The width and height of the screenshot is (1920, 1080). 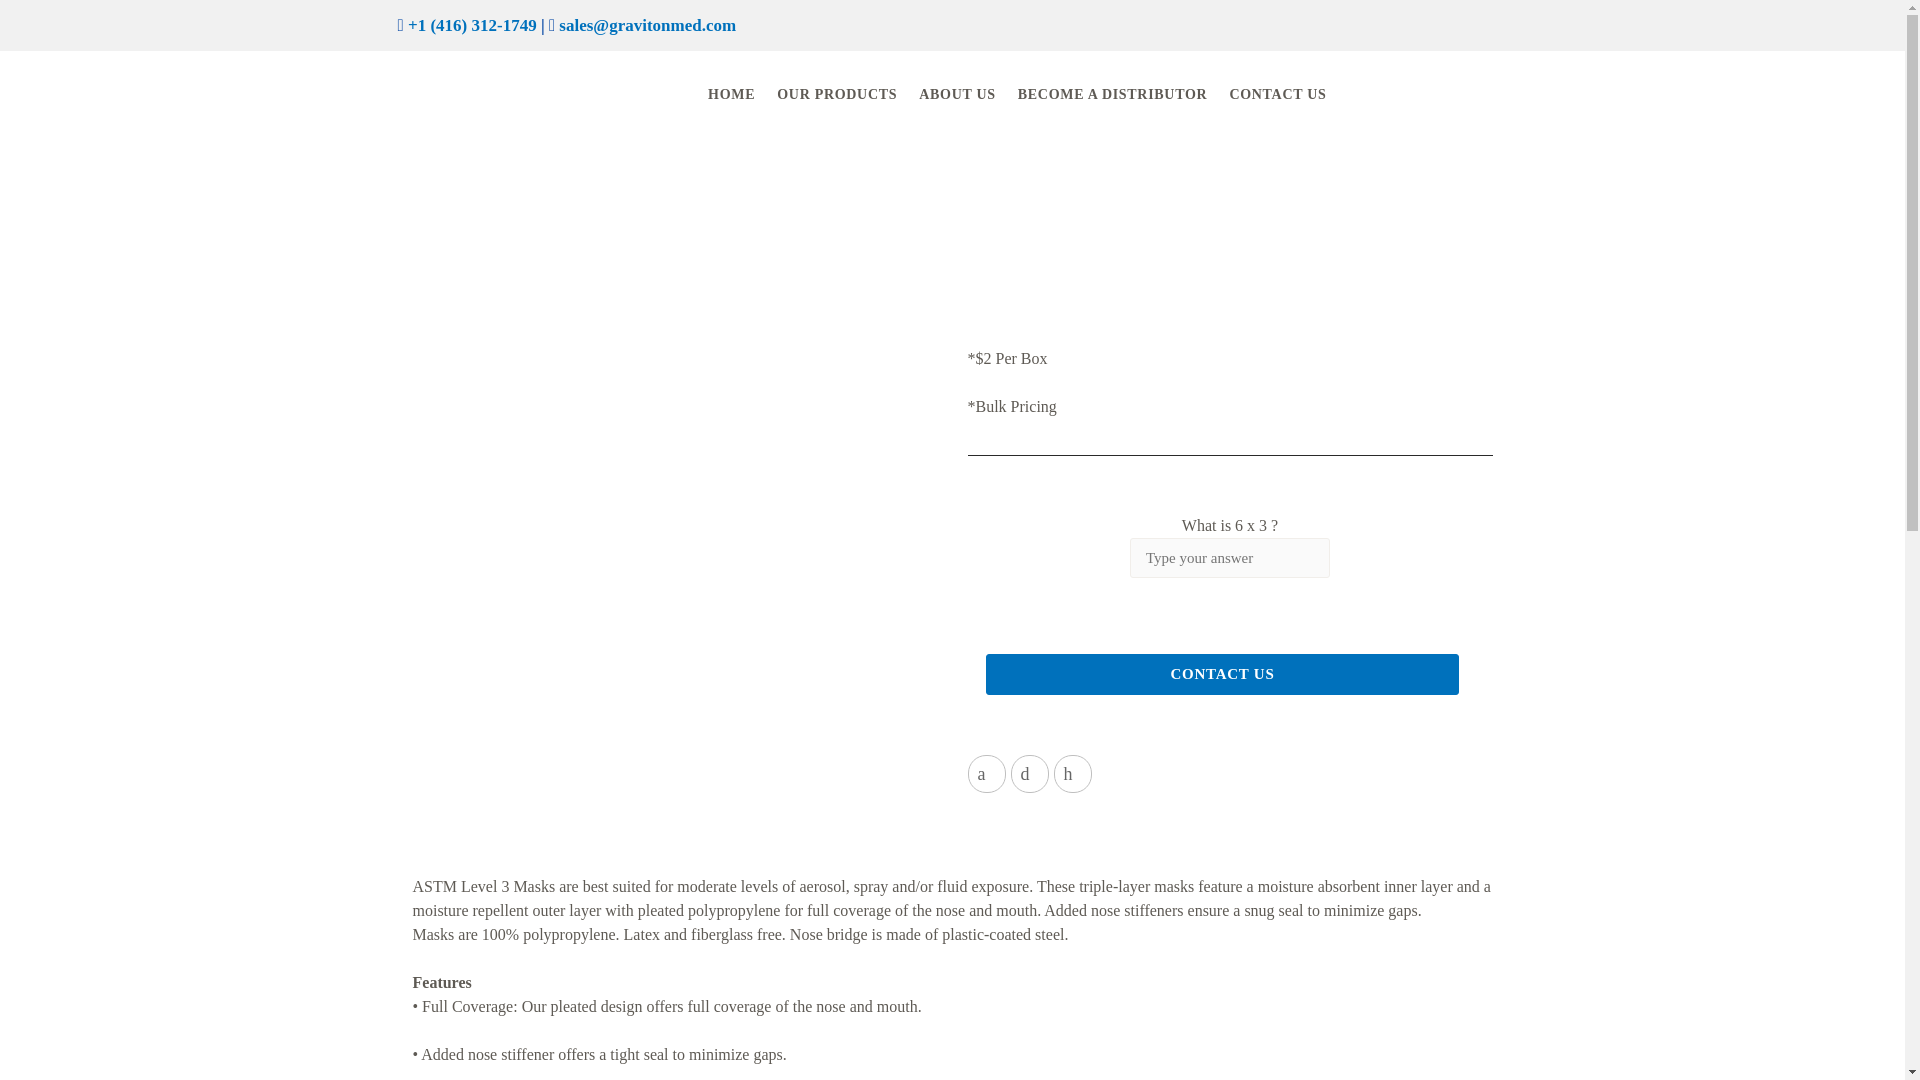 I want to click on BECOME A DISTRIBUTOR, so click(x=1122, y=90).